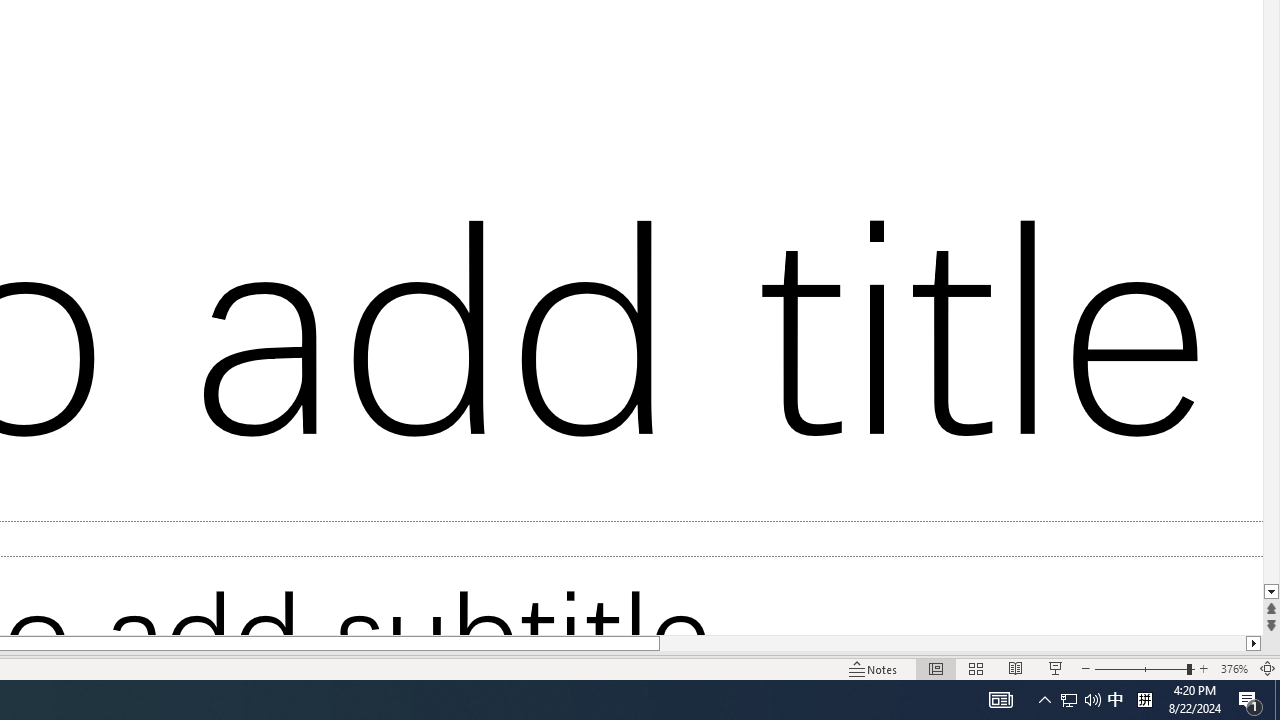 The image size is (1280, 720). I want to click on Zoom 376%, so click(1234, 668).